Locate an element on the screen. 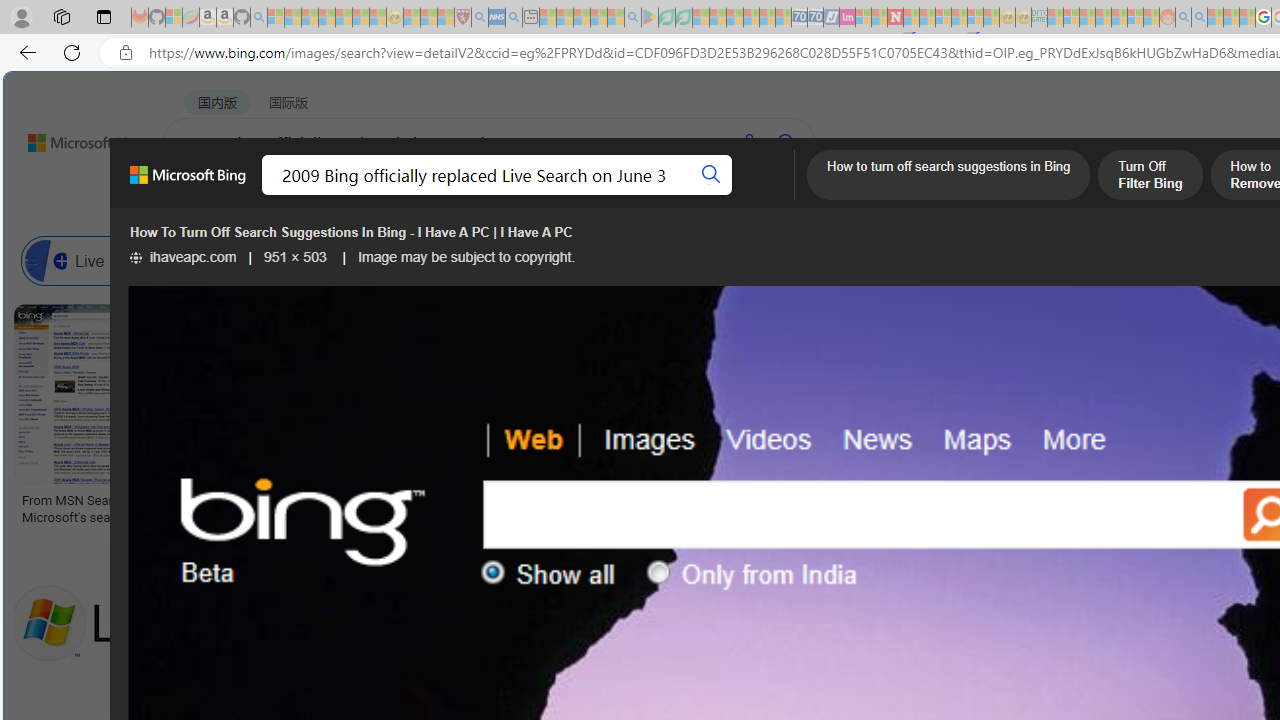  Microsoft Live LogoSave is located at coordinates (740, 418).